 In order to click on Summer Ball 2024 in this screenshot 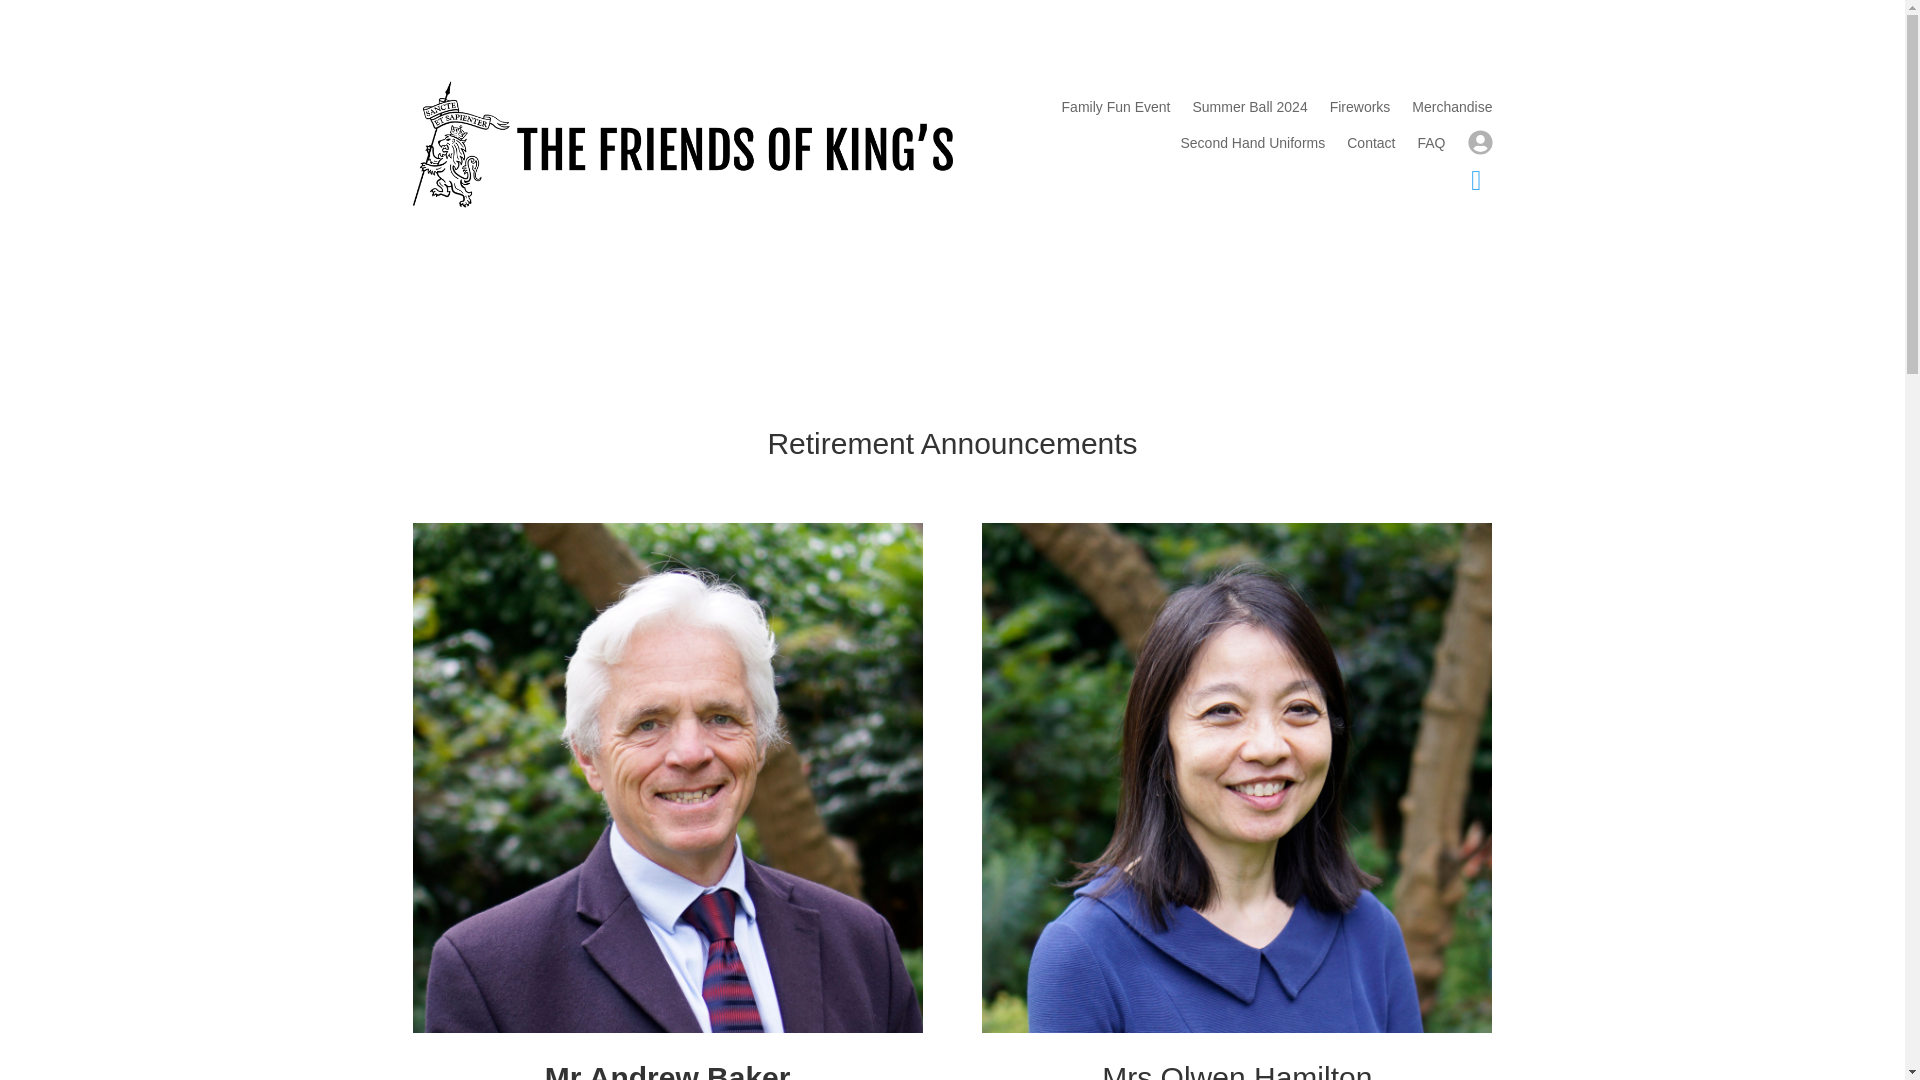, I will do `click(1250, 111)`.